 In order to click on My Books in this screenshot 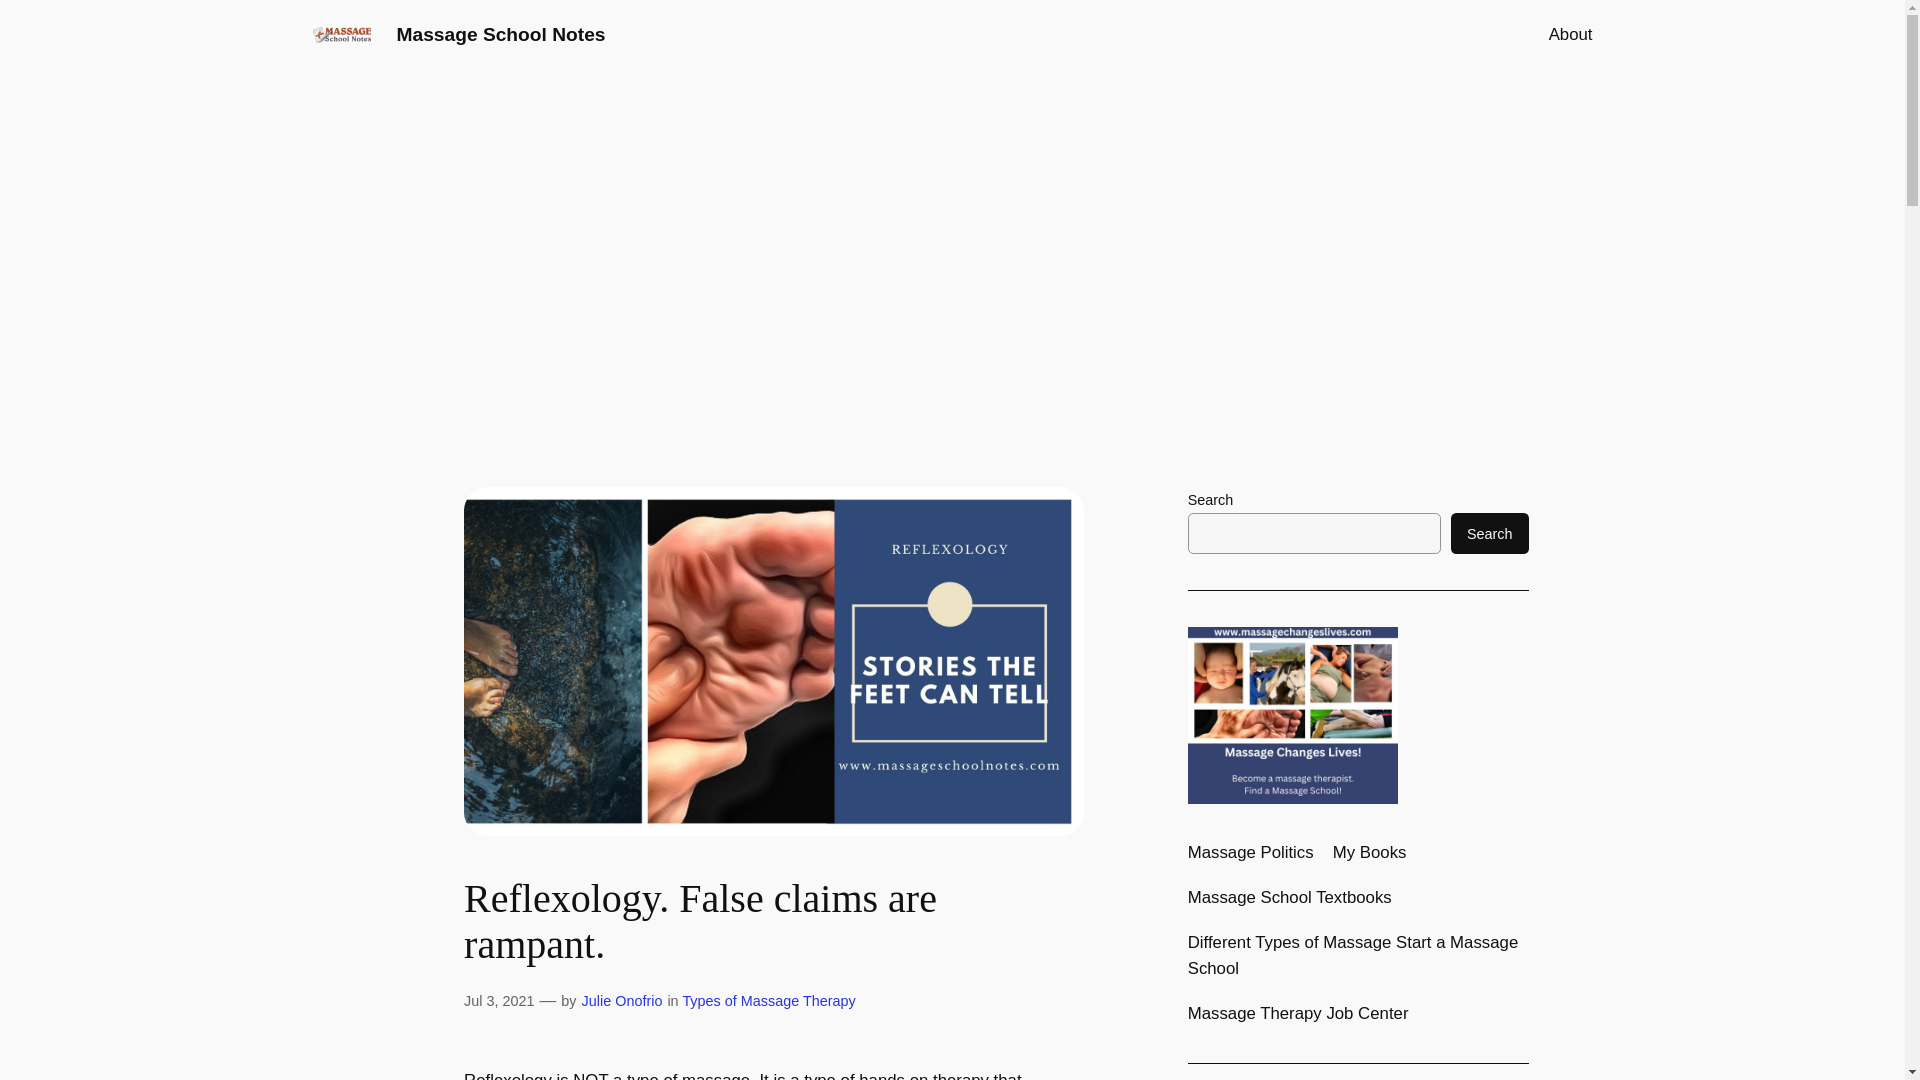, I will do `click(1370, 853)`.